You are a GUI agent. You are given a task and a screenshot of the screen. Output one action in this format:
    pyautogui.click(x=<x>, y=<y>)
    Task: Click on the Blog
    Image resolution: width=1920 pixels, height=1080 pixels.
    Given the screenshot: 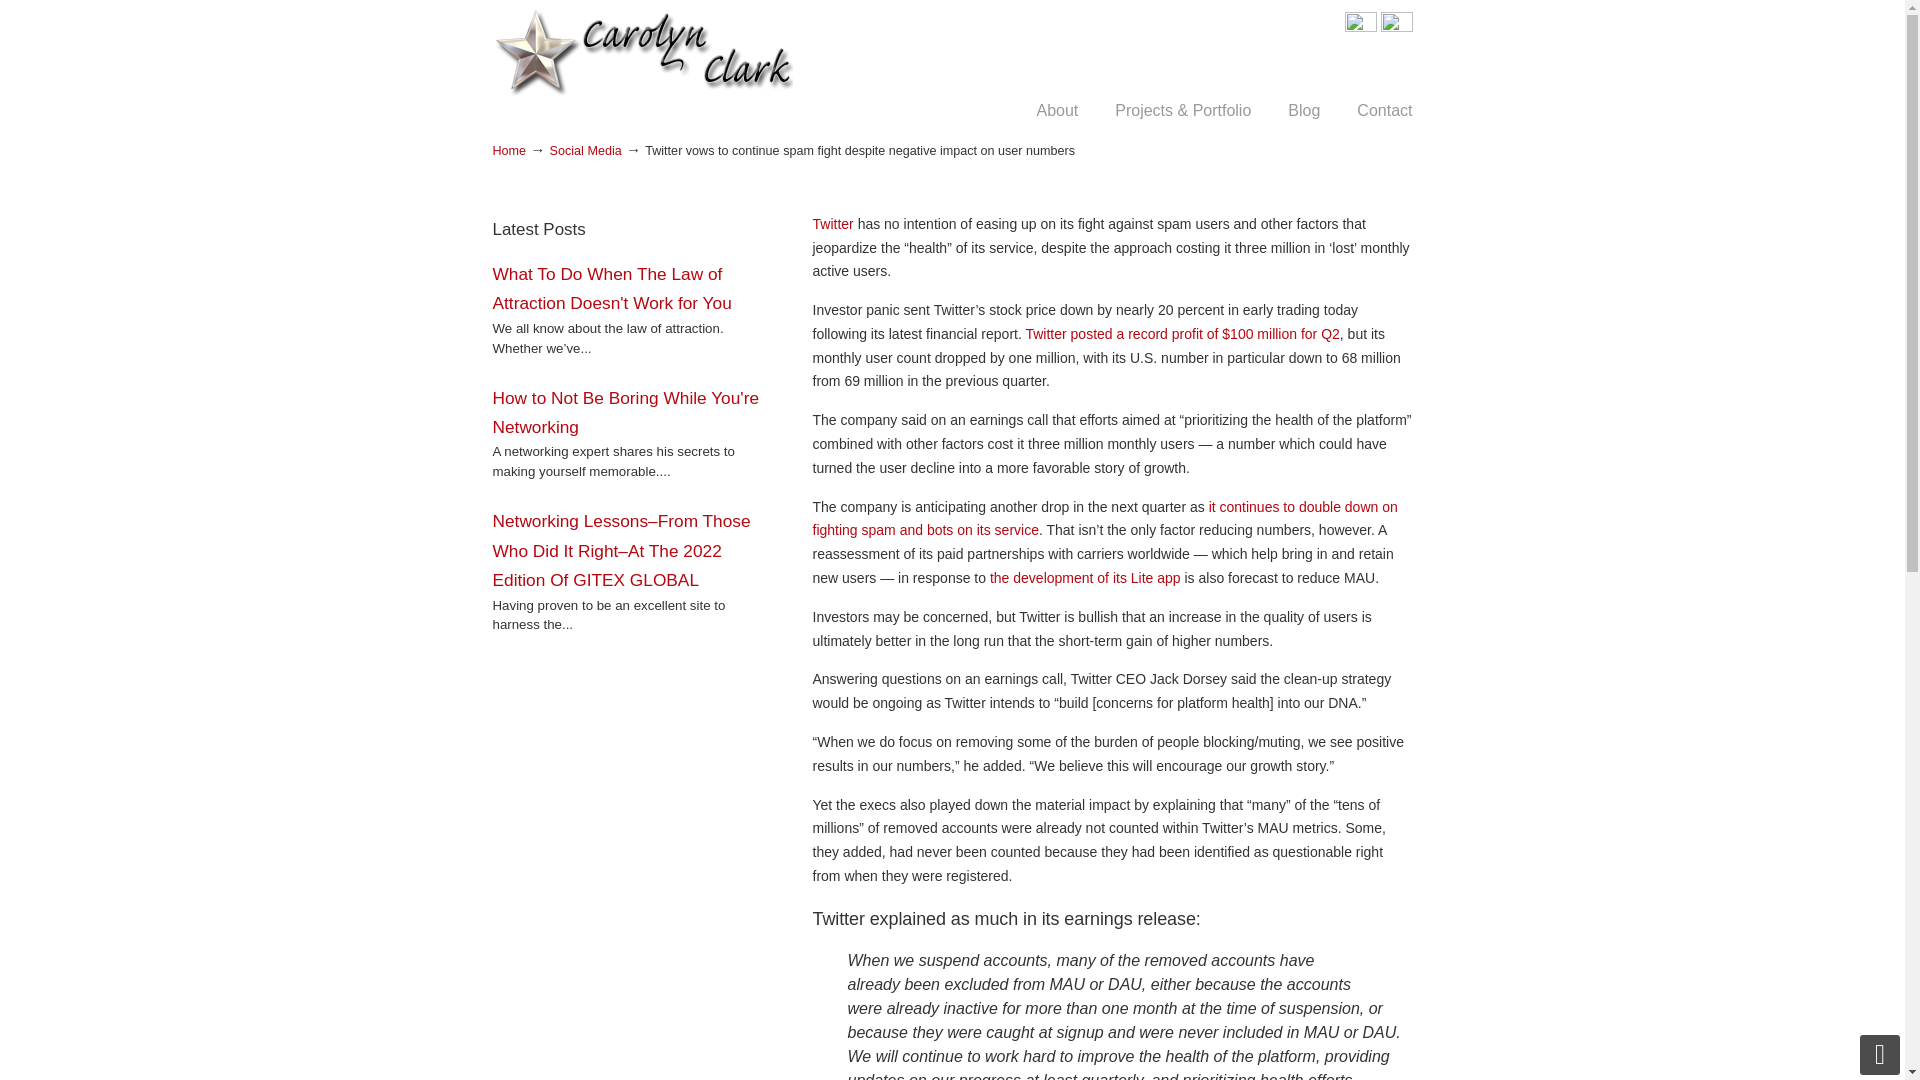 What is the action you would take?
    pyautogui.click(x=1304, y=110)
    